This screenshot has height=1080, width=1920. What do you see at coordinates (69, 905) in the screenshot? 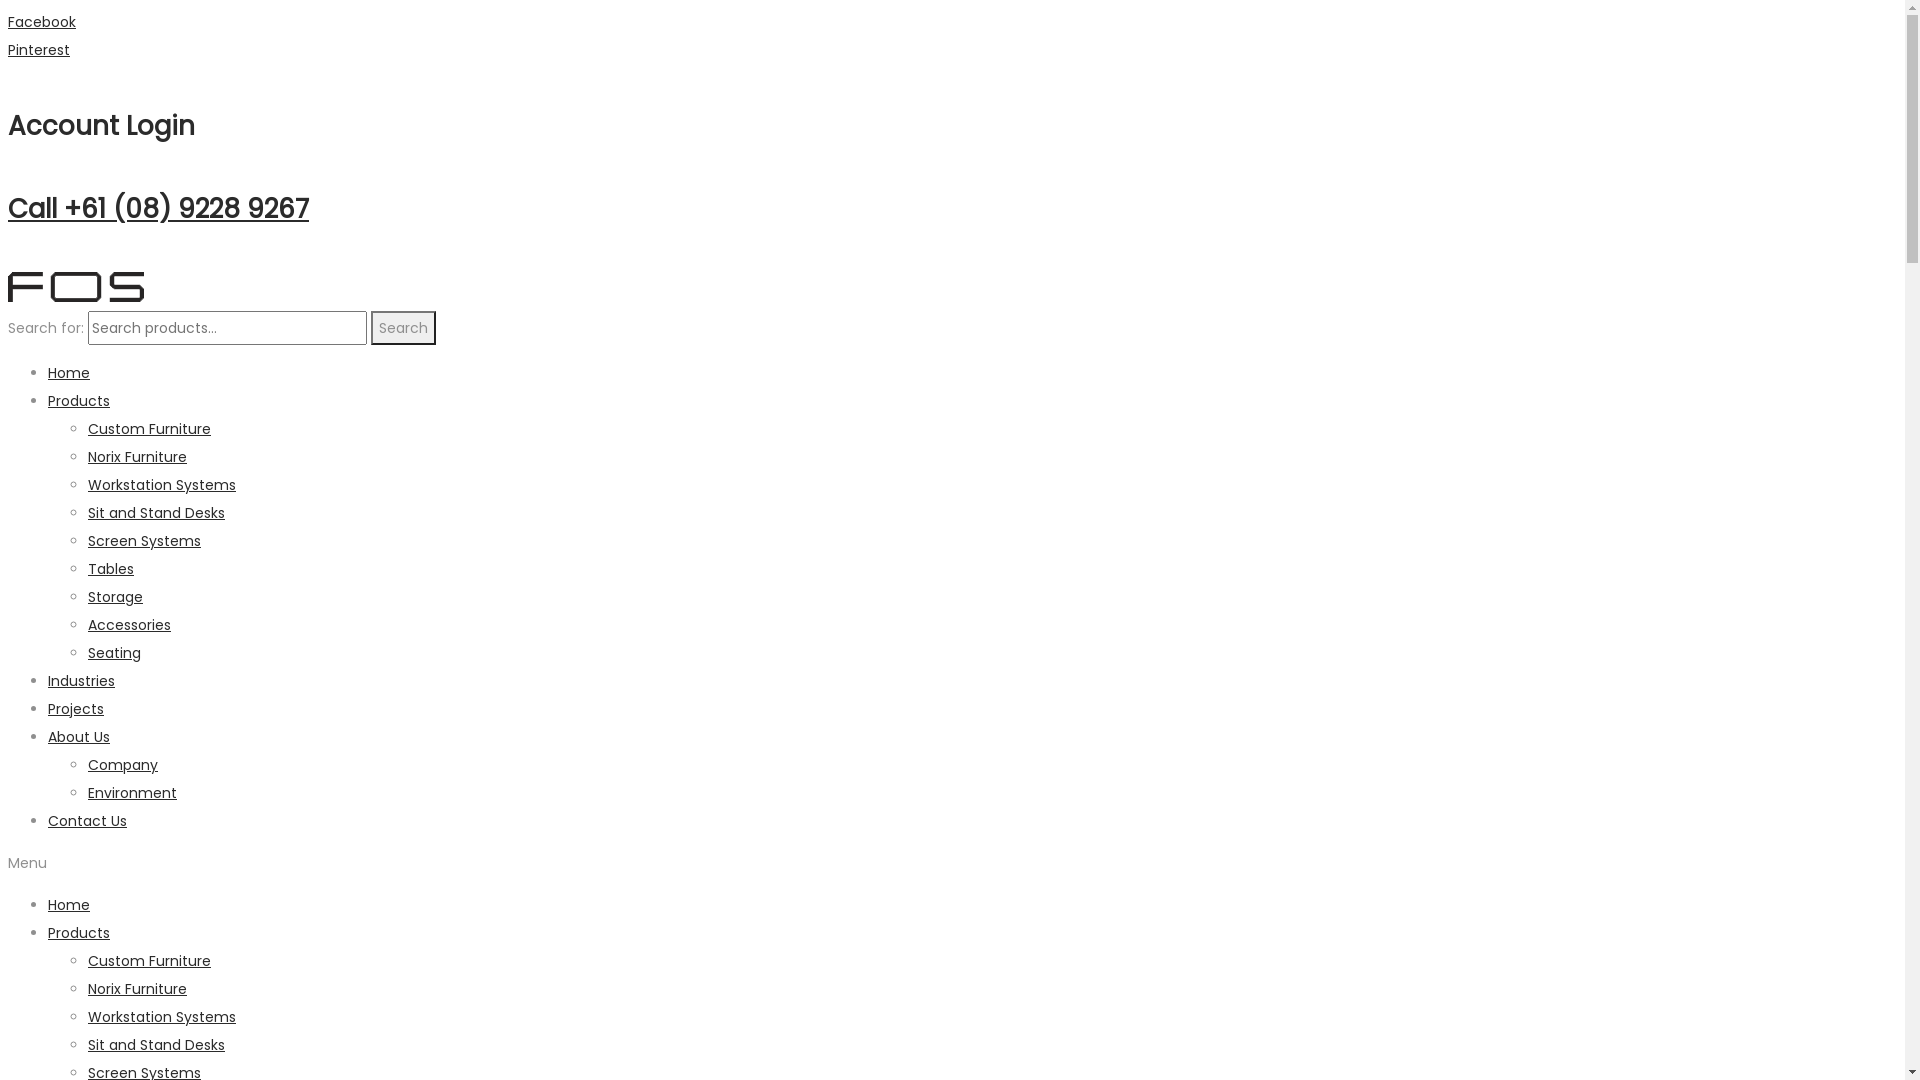
I see `Home` at bounding box center [69, 905].